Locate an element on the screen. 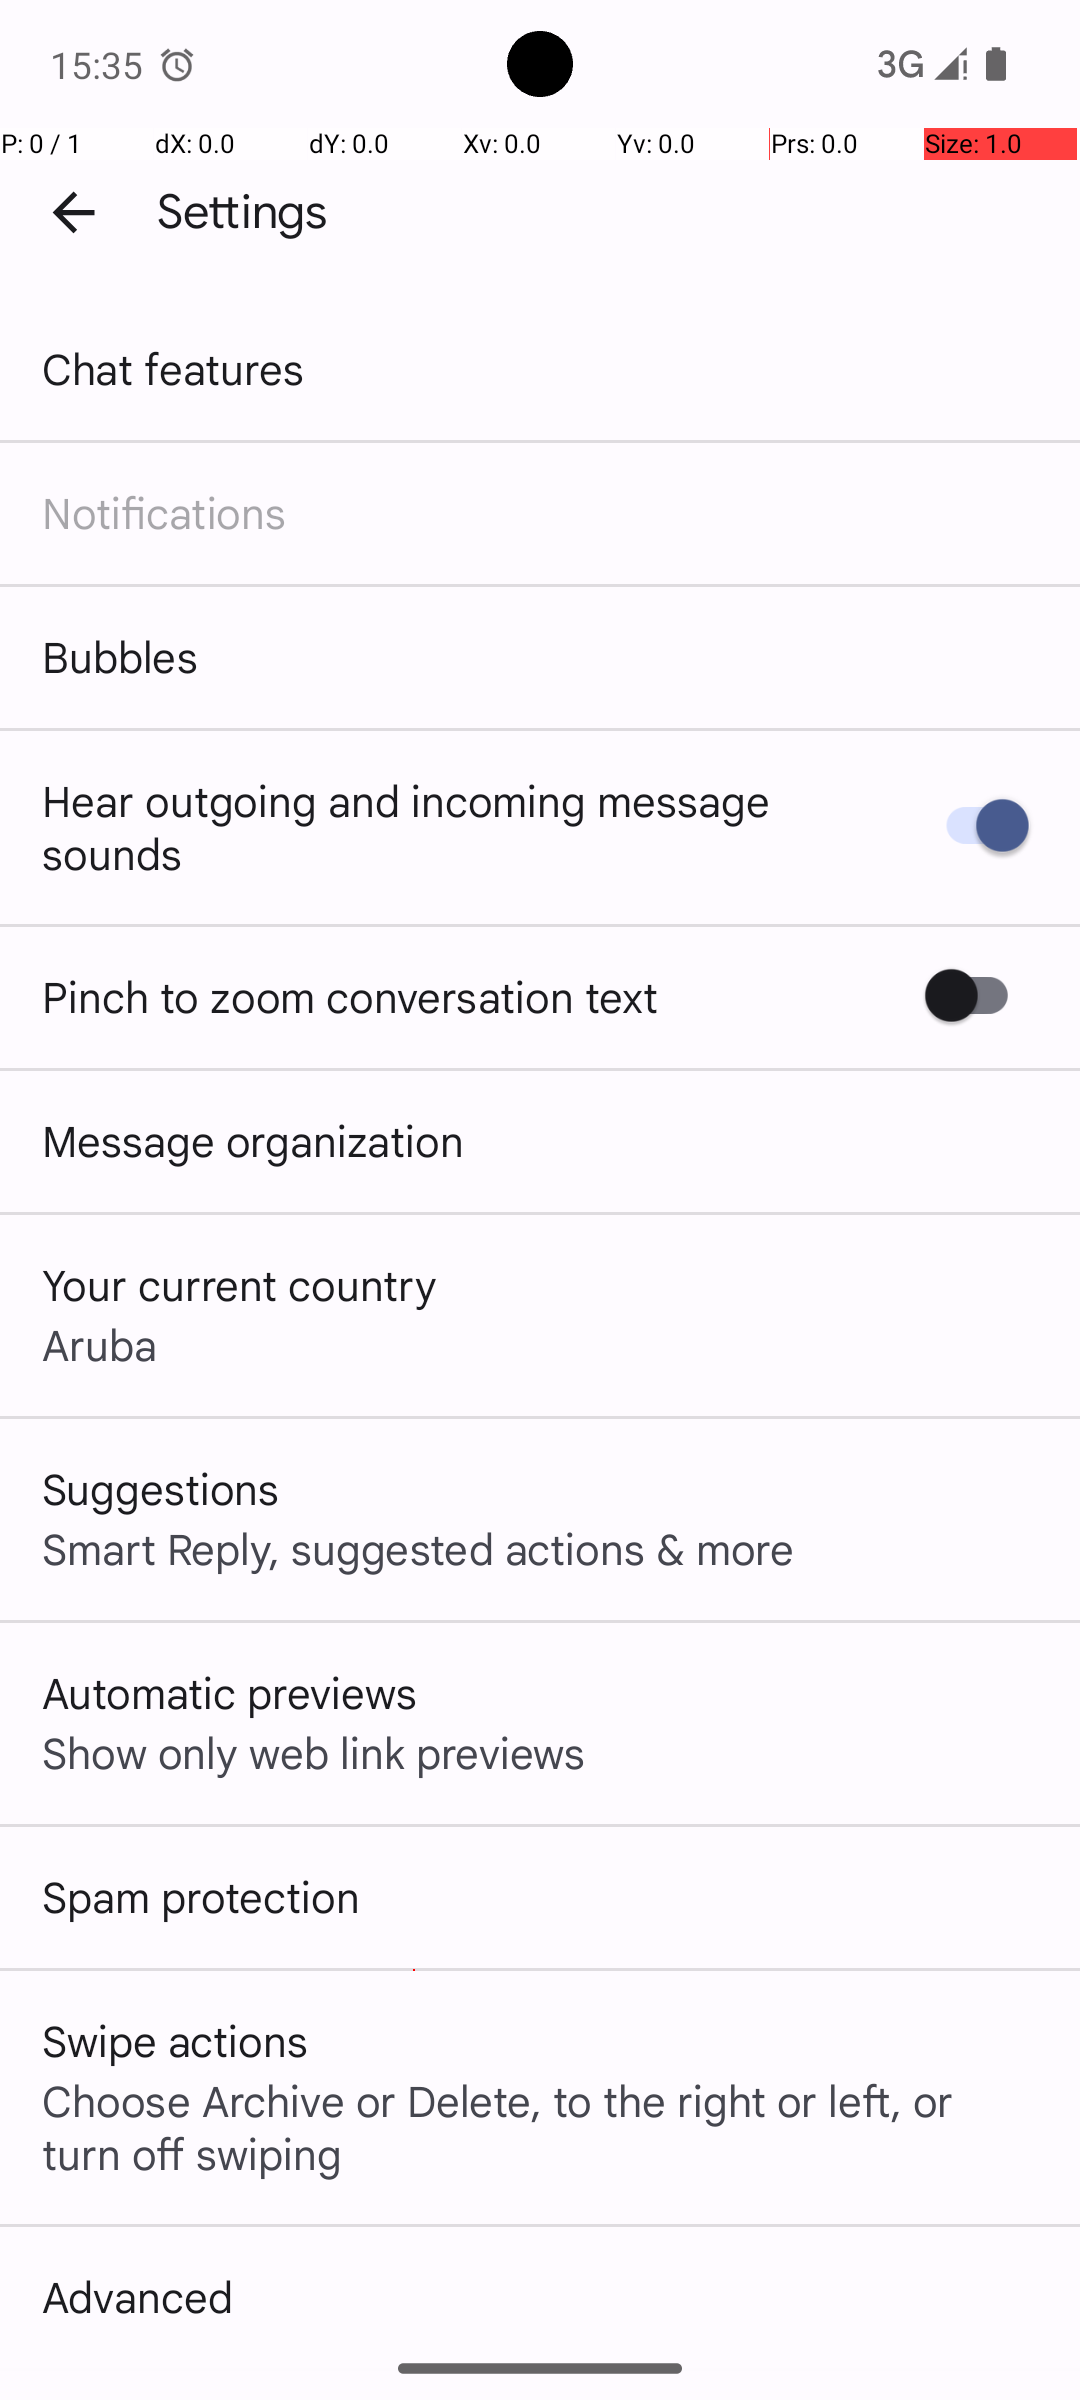  Hear outgoing and incoming message sounds is located at coordinates (458, 826).